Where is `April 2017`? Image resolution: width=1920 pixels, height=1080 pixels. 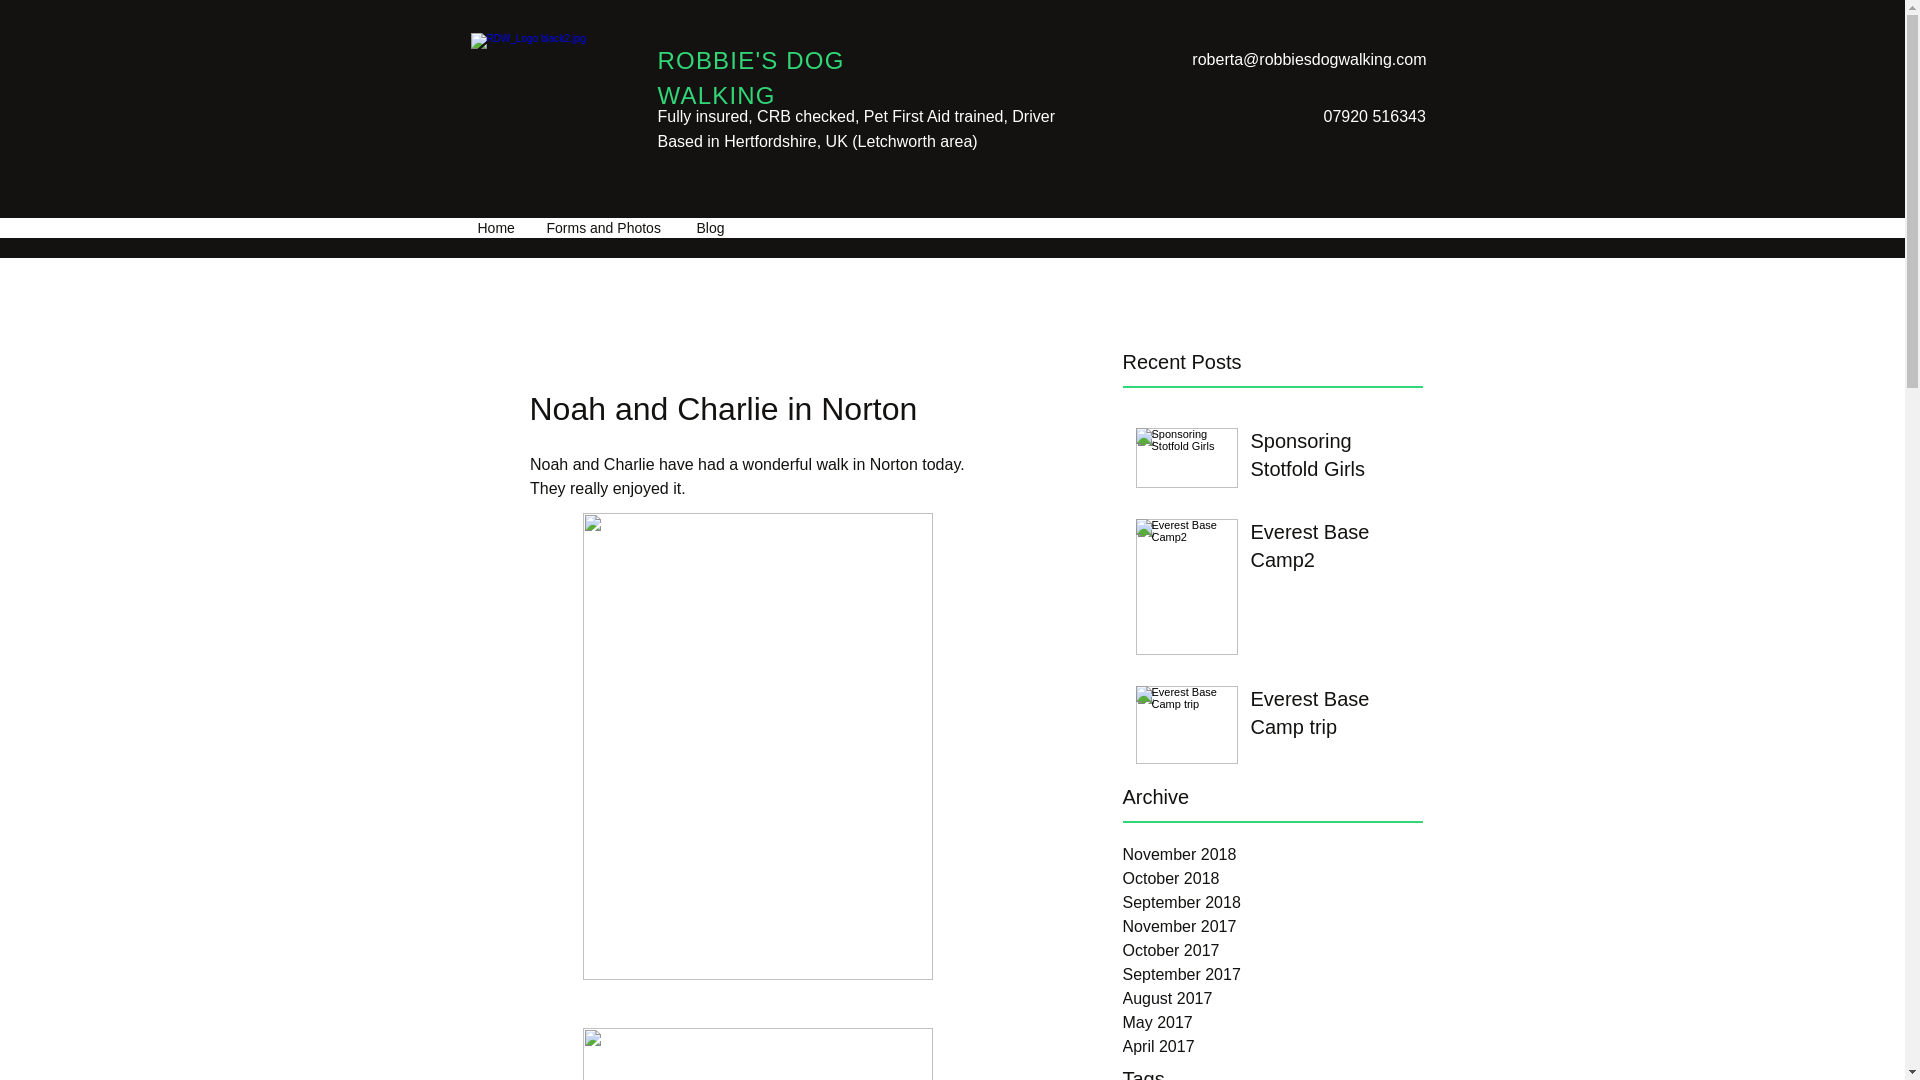 April 2017 is located at coordinates (1272, 1046).